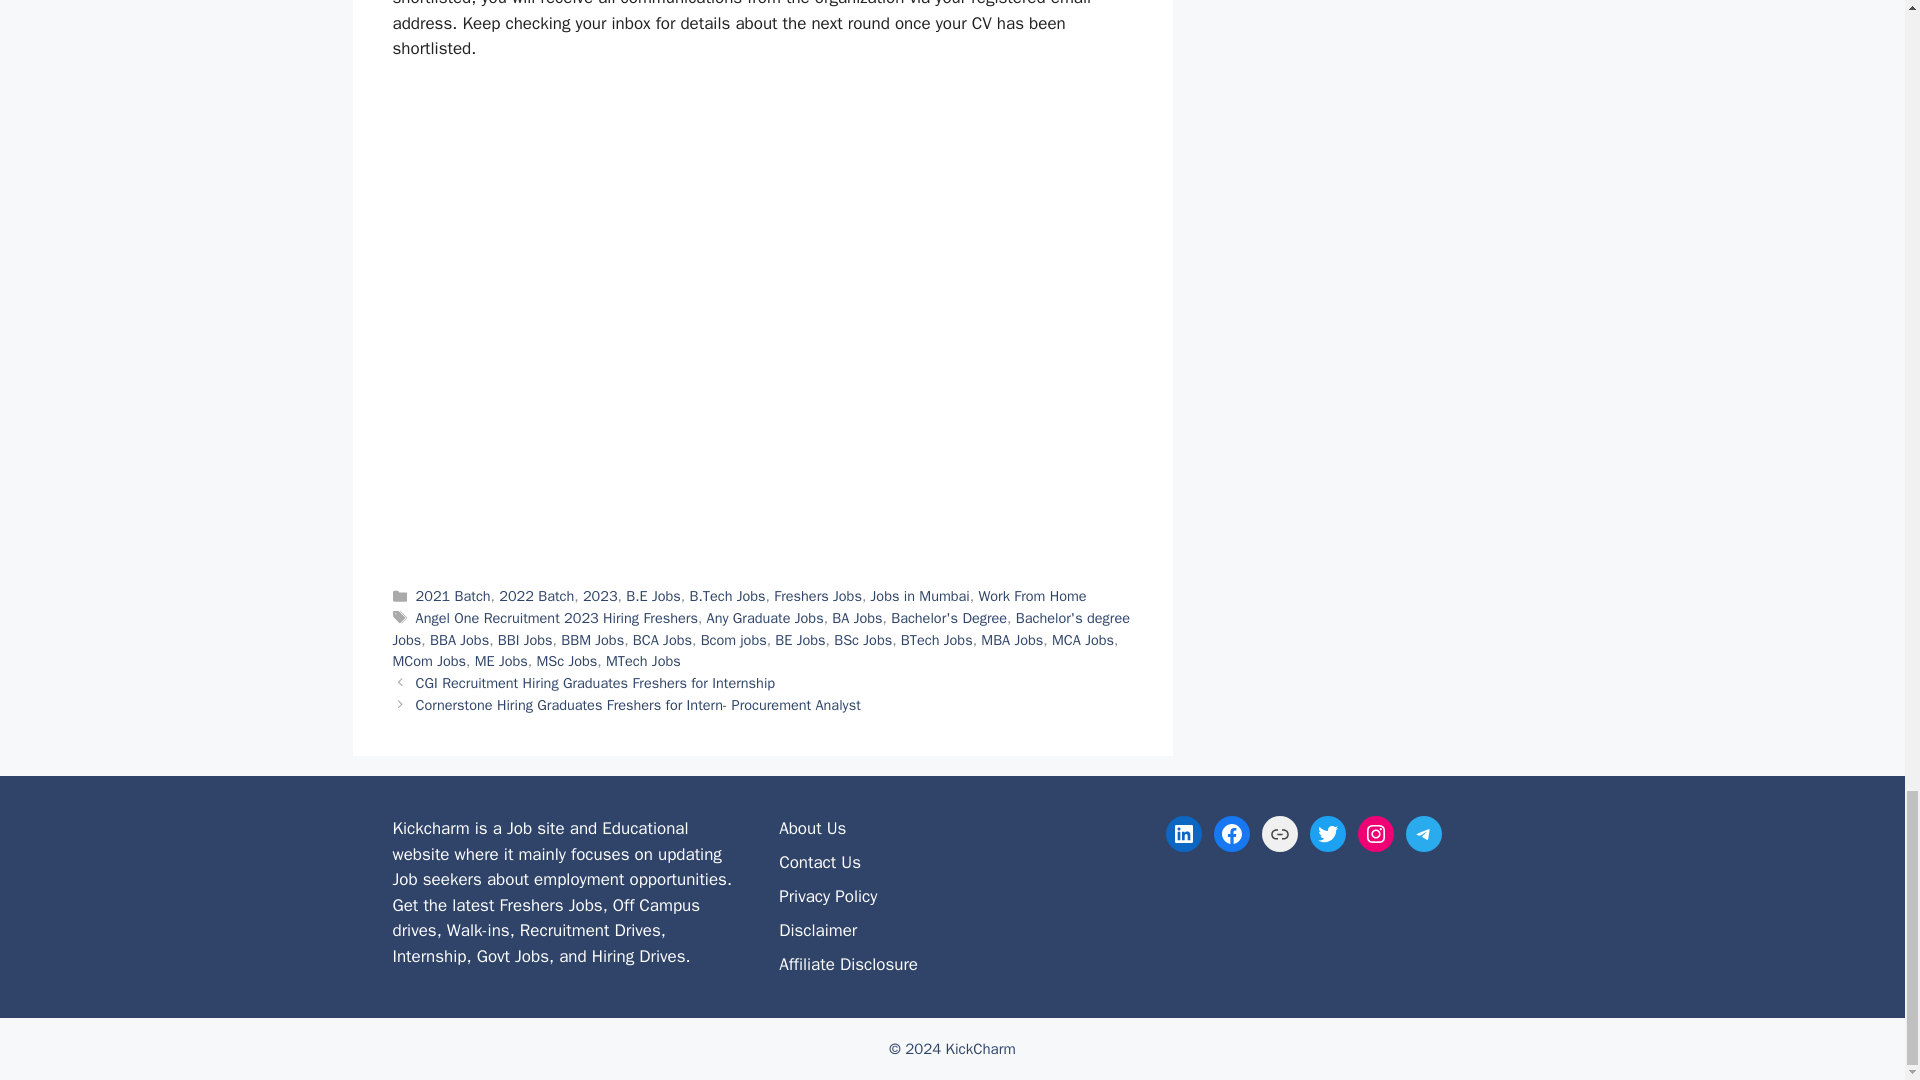 Image resolution: width=1920 pixels, height=1080 pixels. What do you see at coordinates (653, 596) in the screenshot?
I see `B.E Jobs` at bounding box center [653, 596].